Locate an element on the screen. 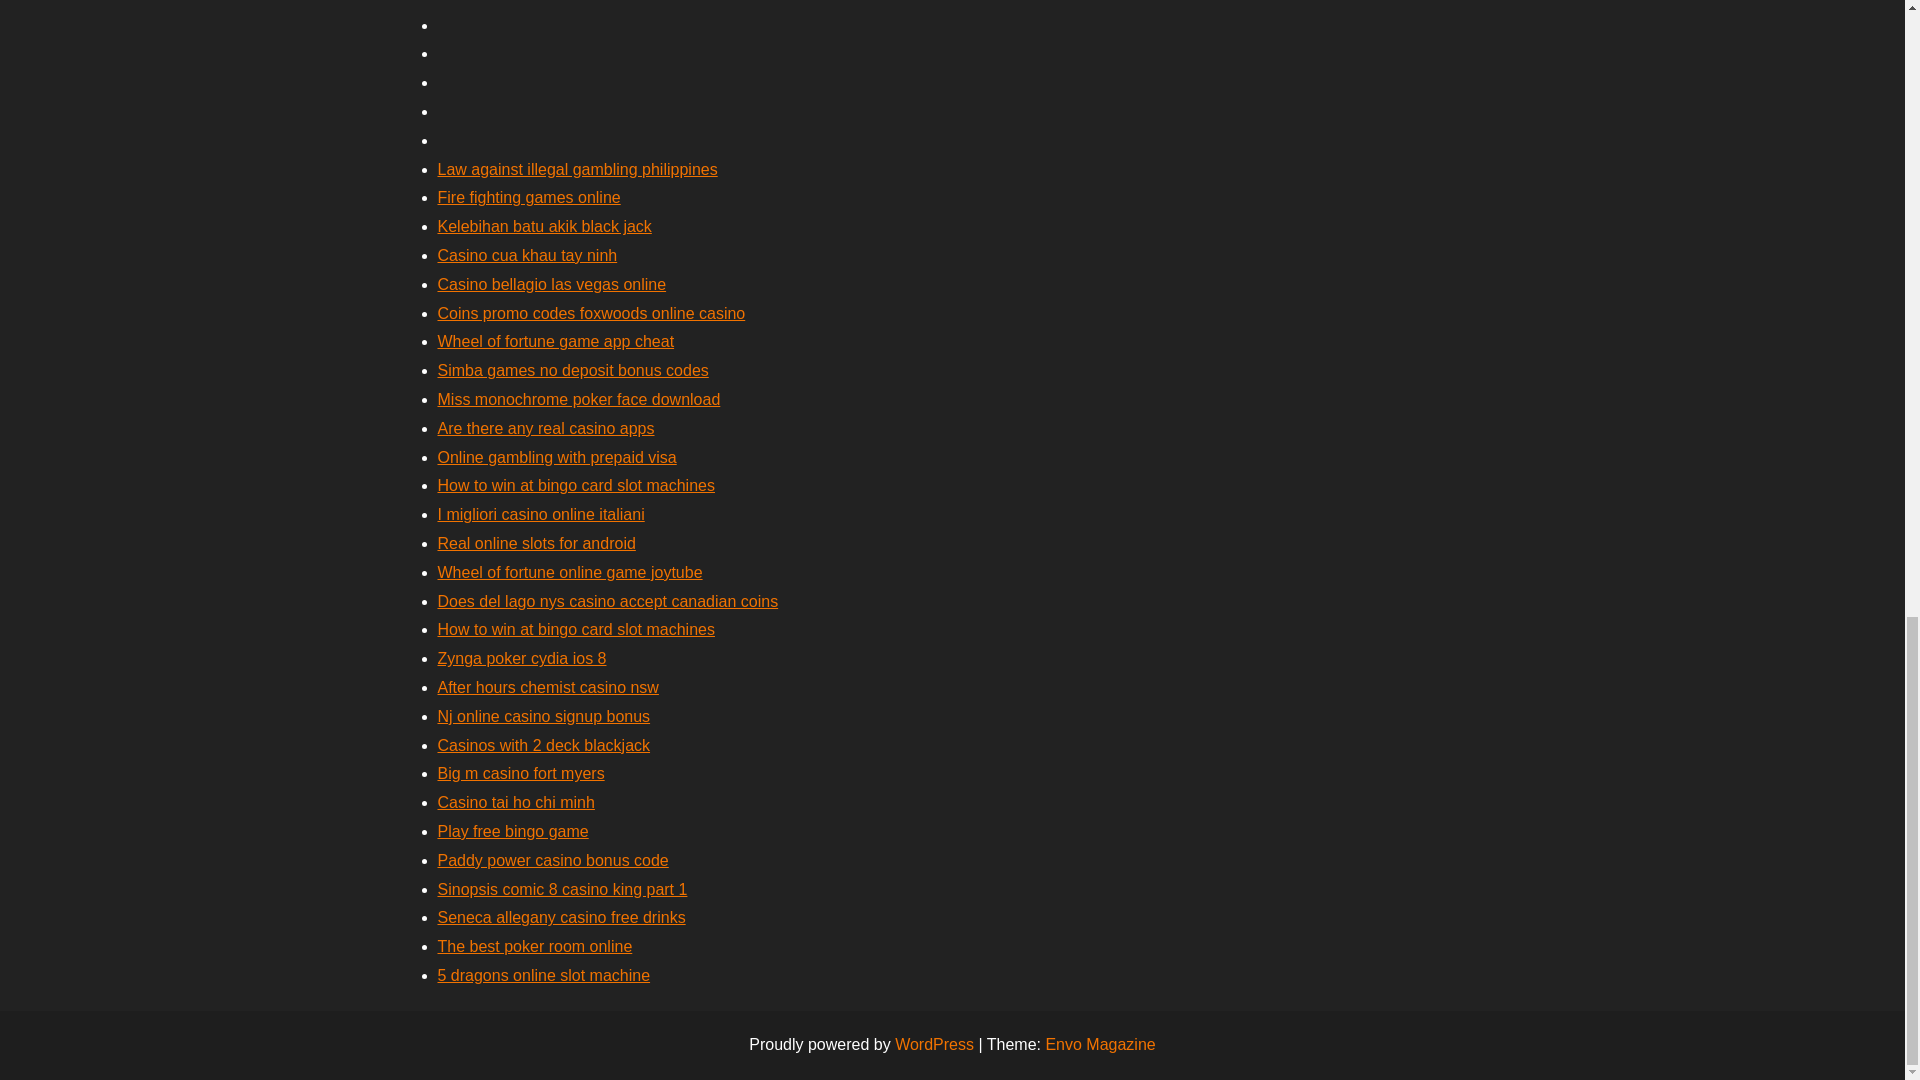  Zynga poker cydia ios 8 is located at coordinates (522, 658).